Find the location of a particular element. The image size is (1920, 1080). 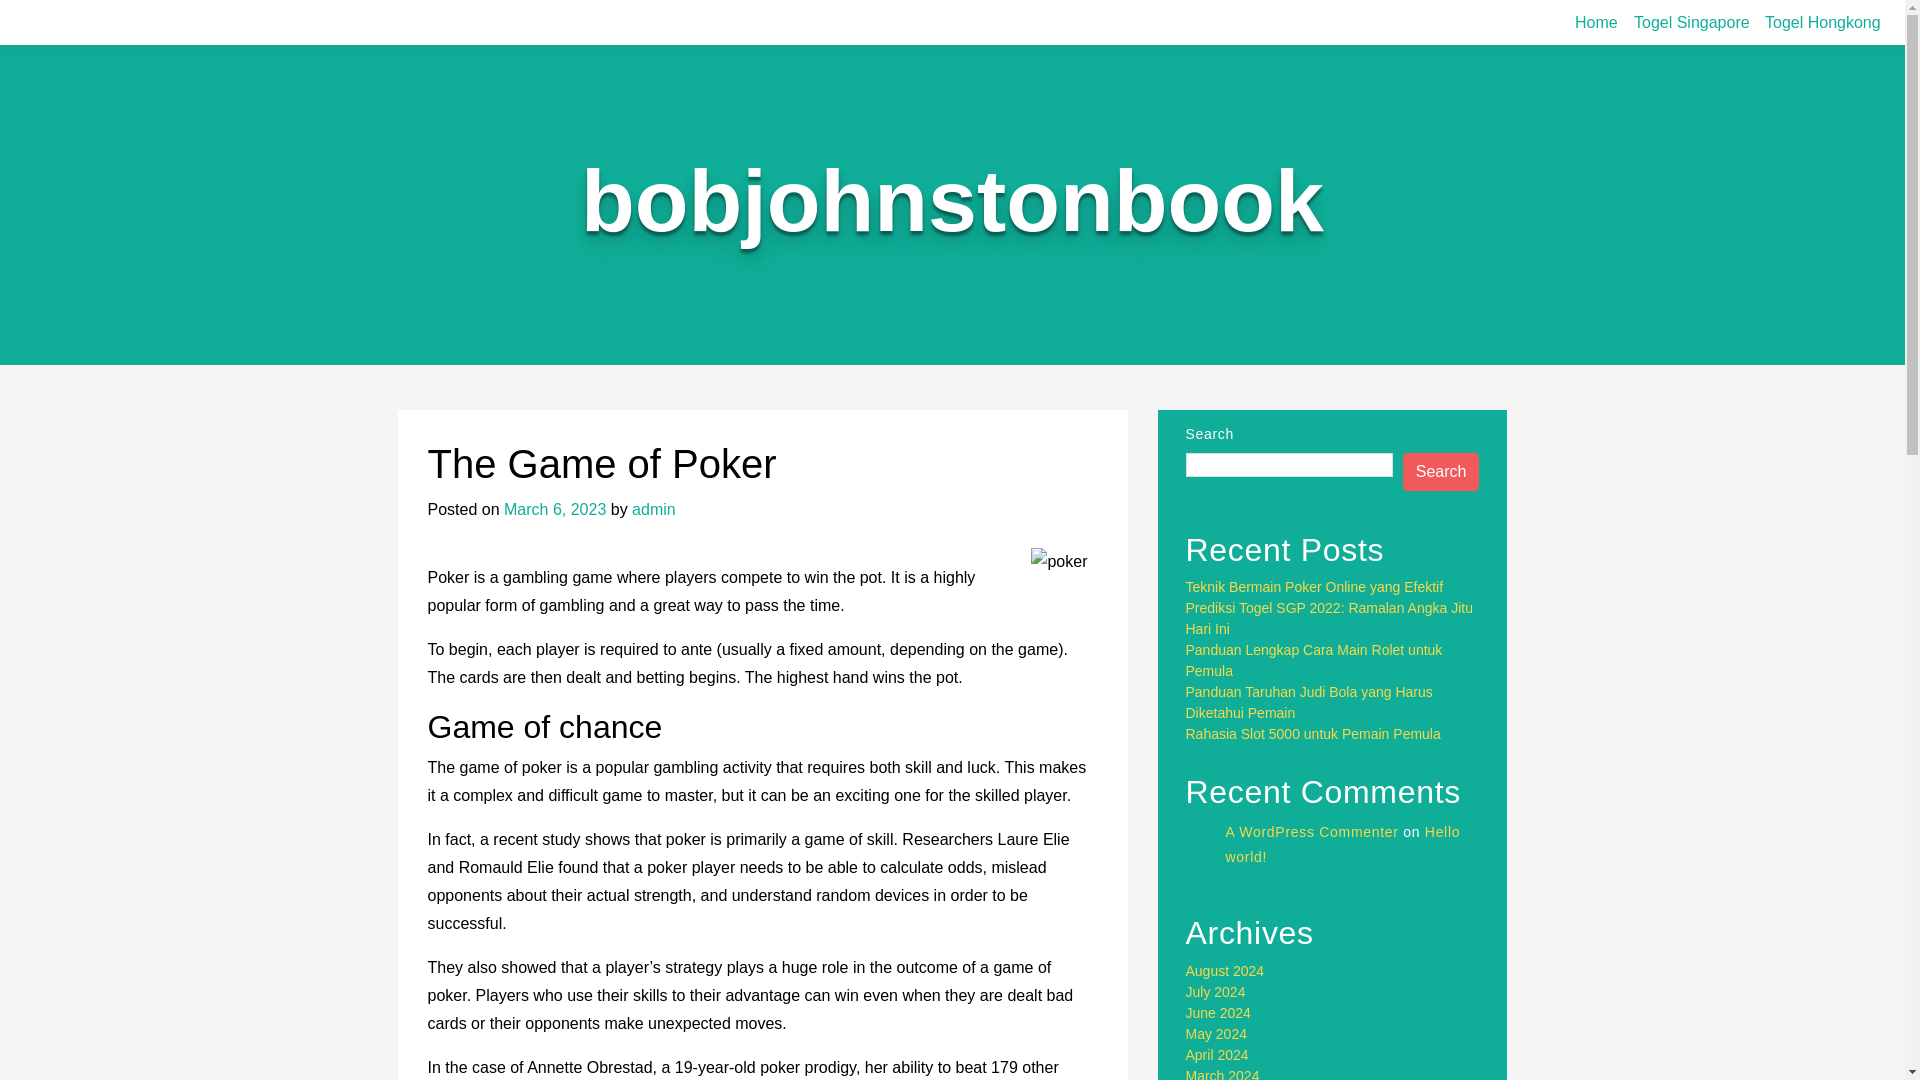

Prediksi Togel SGP 2022: Ramalan Angka Jitu Hari Ini is located at coordinates (1329, 618).